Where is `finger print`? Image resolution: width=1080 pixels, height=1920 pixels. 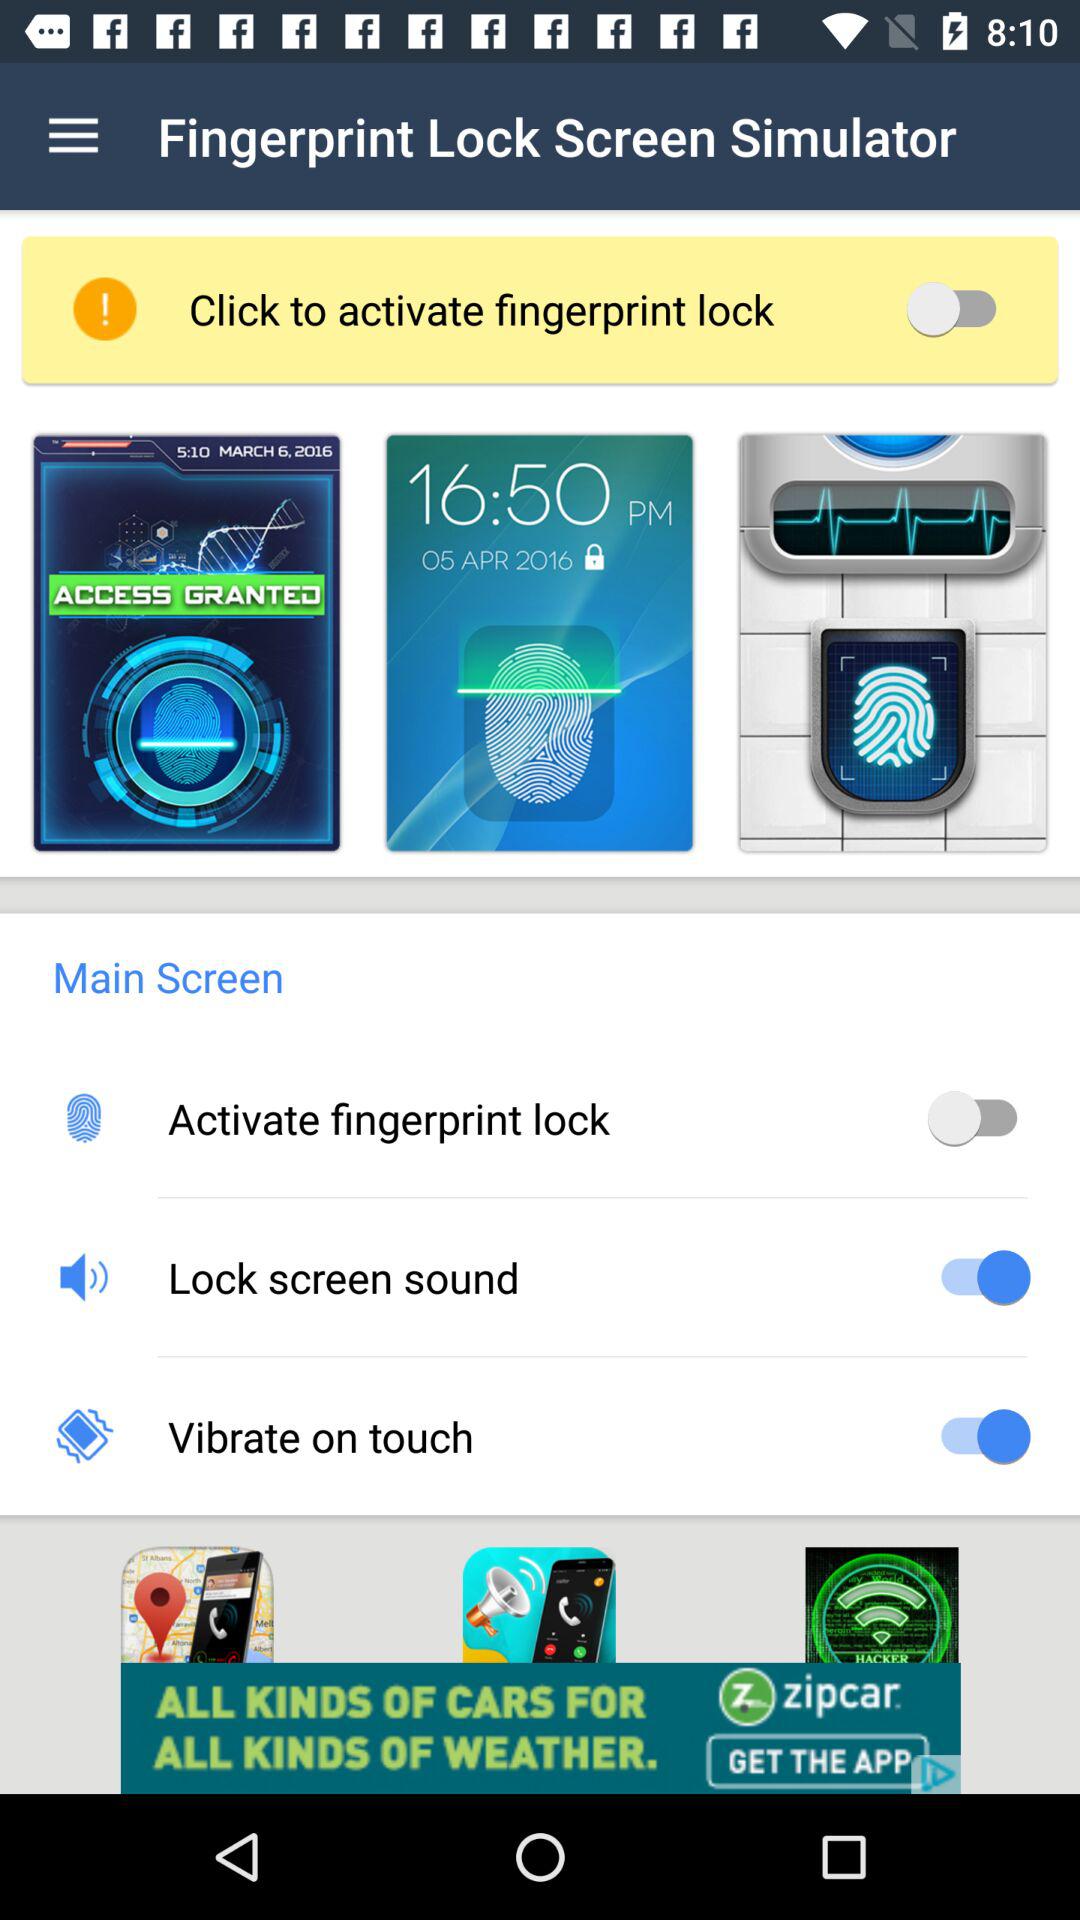
finger print is located at coordinates (539, 642).